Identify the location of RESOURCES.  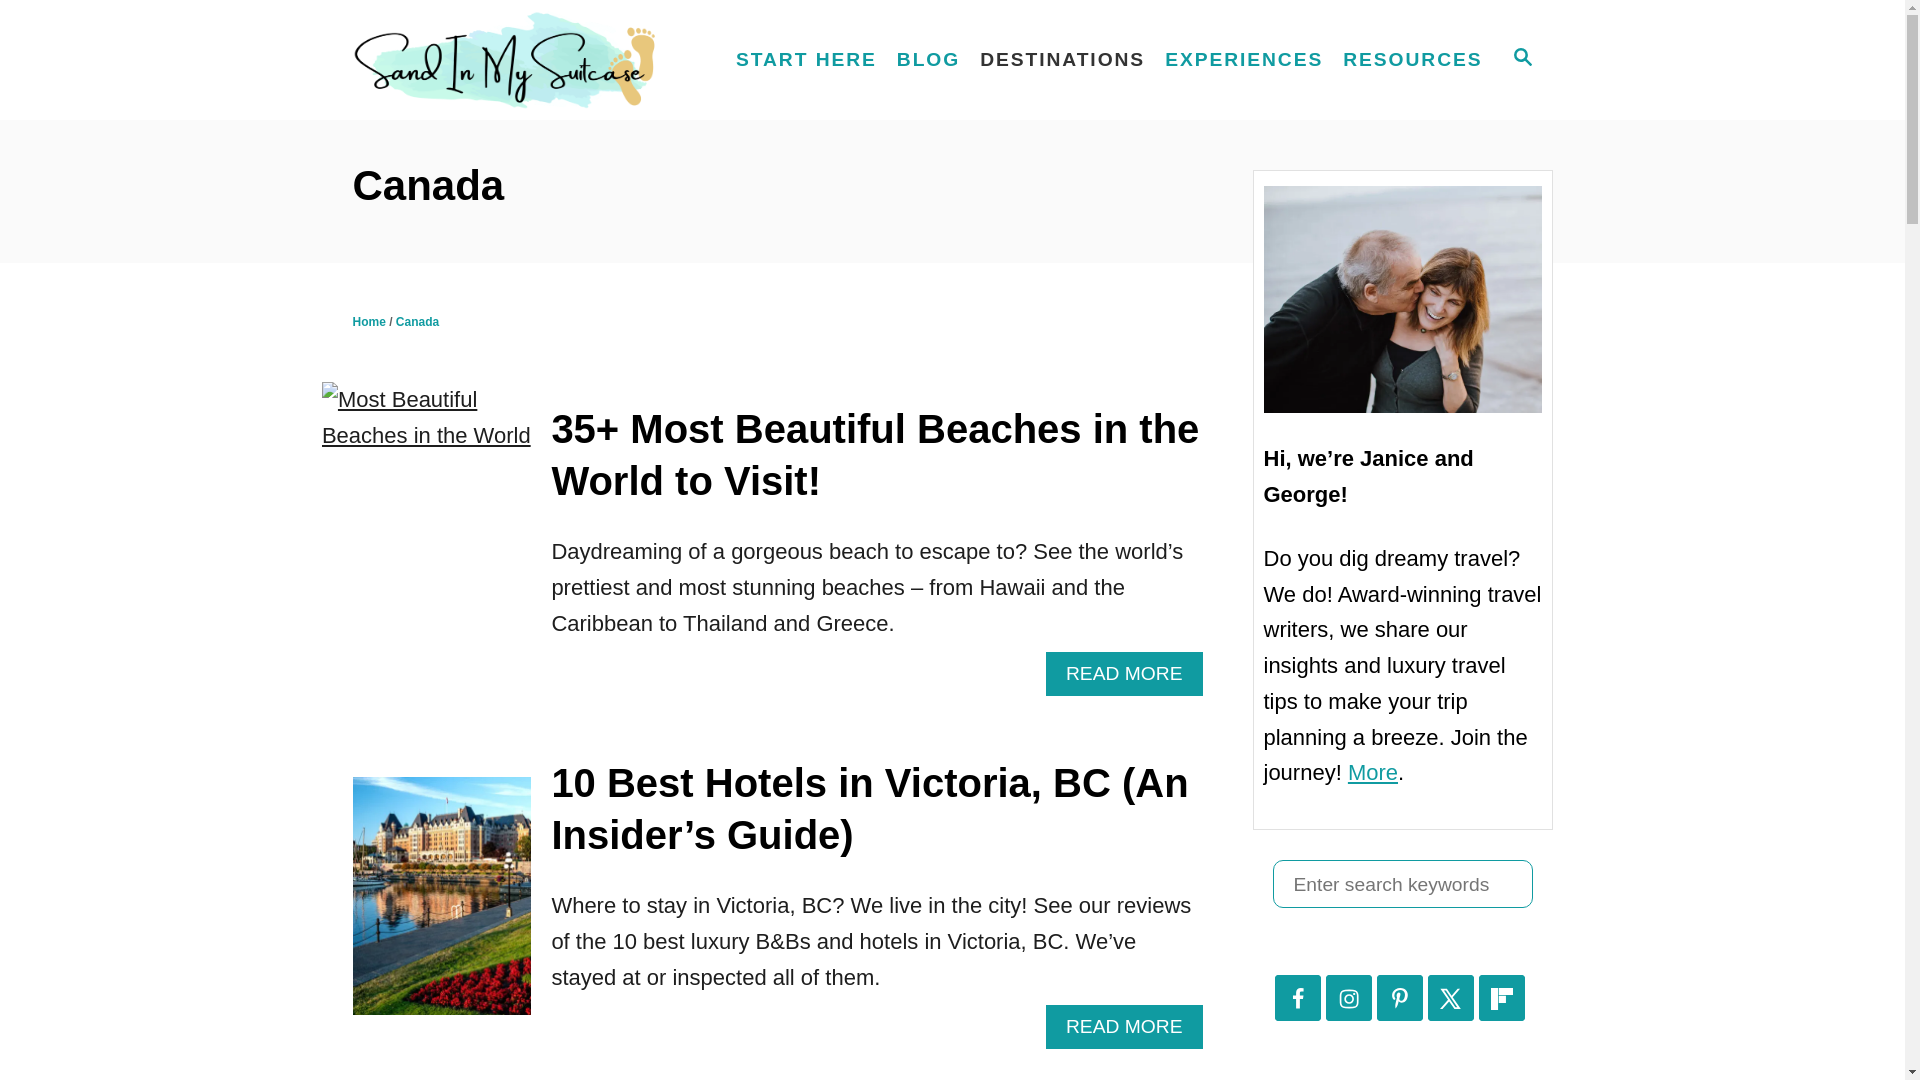
(1412, 60).